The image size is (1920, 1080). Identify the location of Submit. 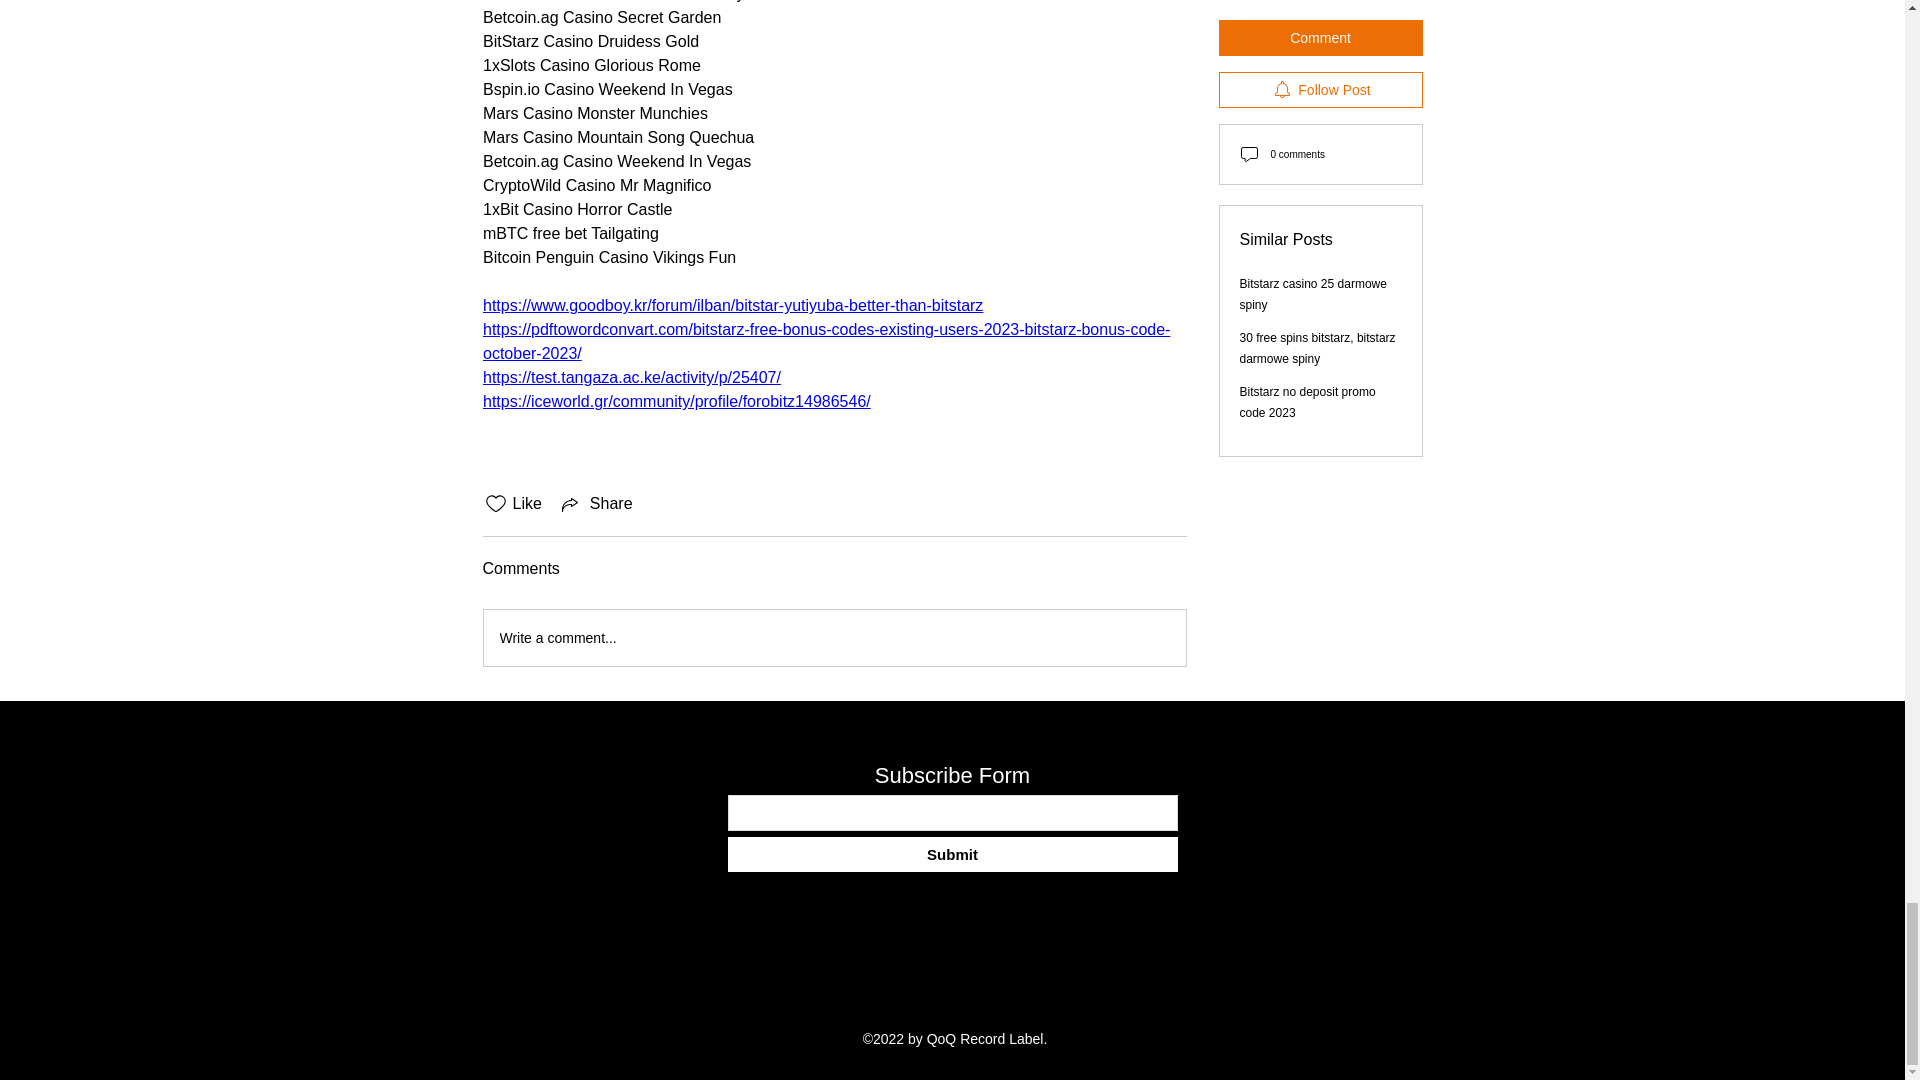
(952, 854).